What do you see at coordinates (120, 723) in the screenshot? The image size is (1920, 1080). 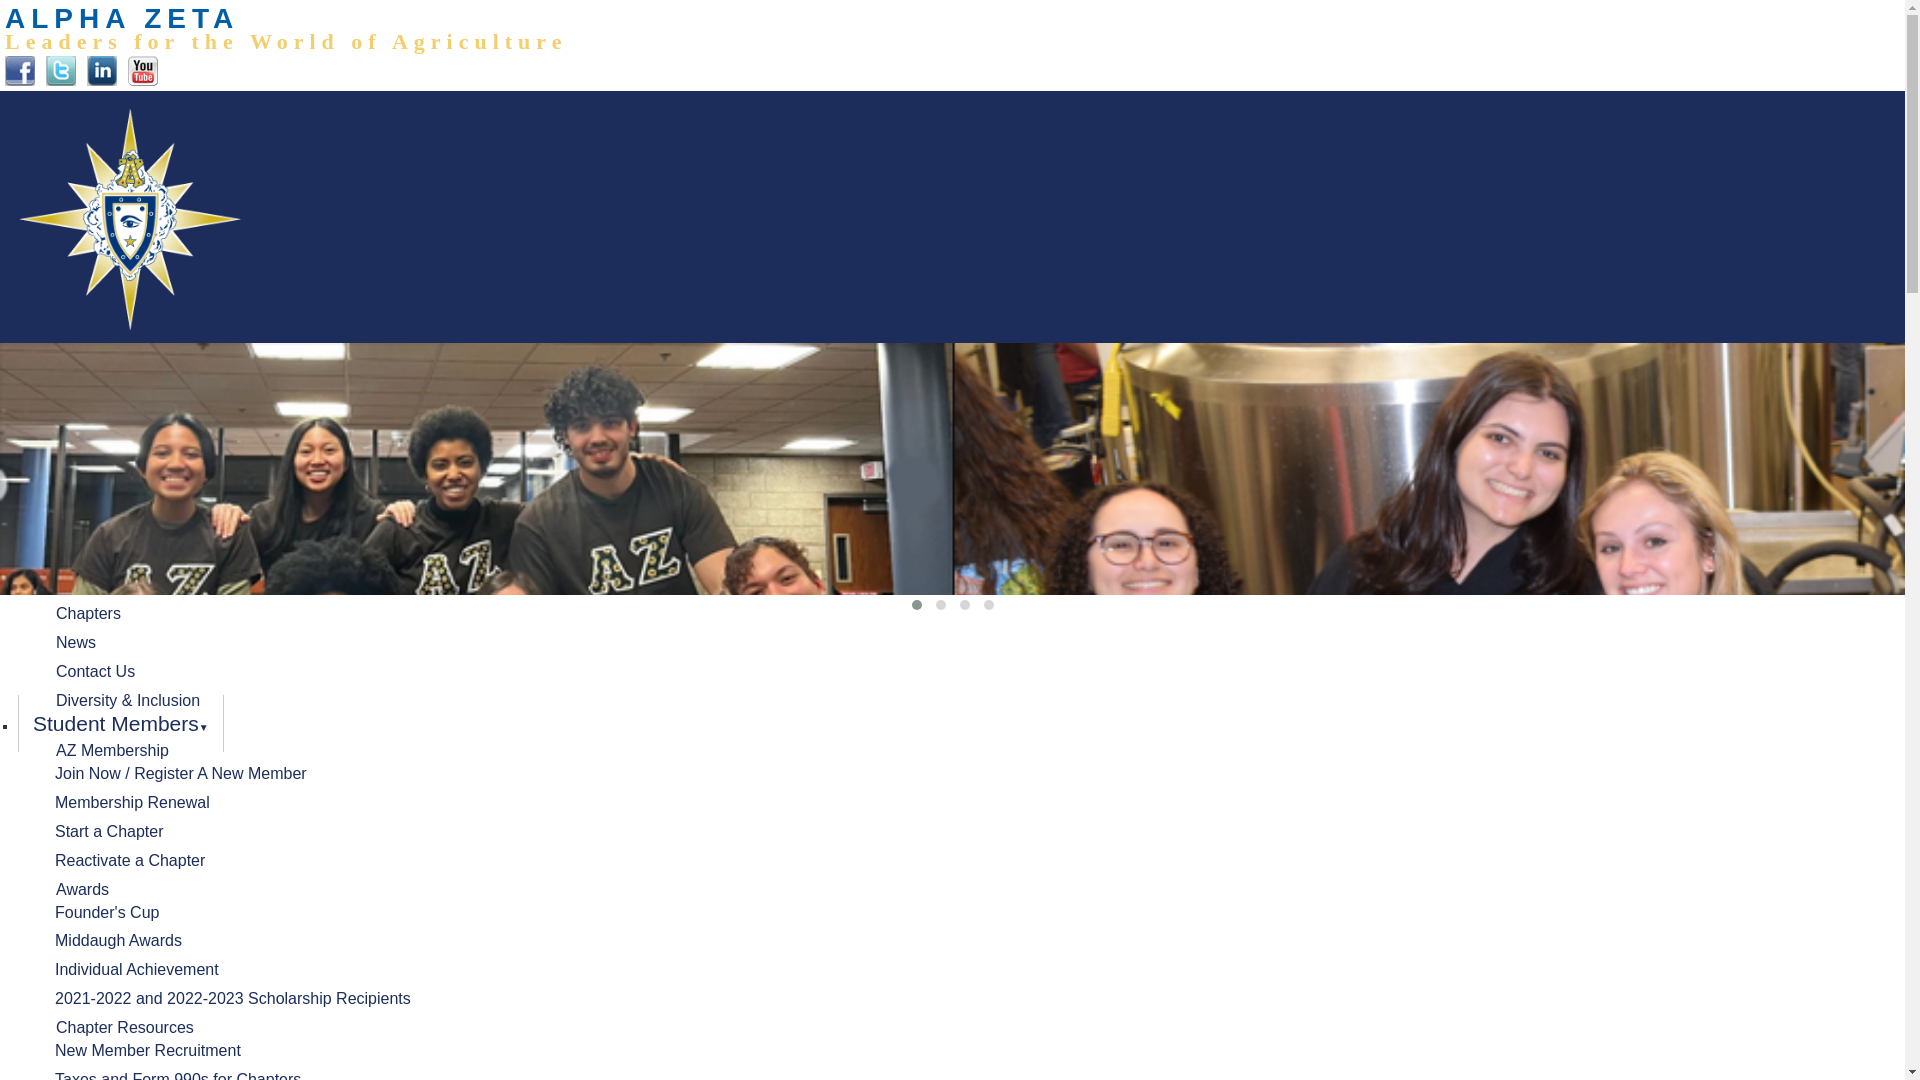 I see `Student Members` at bounding box center [120, 723].